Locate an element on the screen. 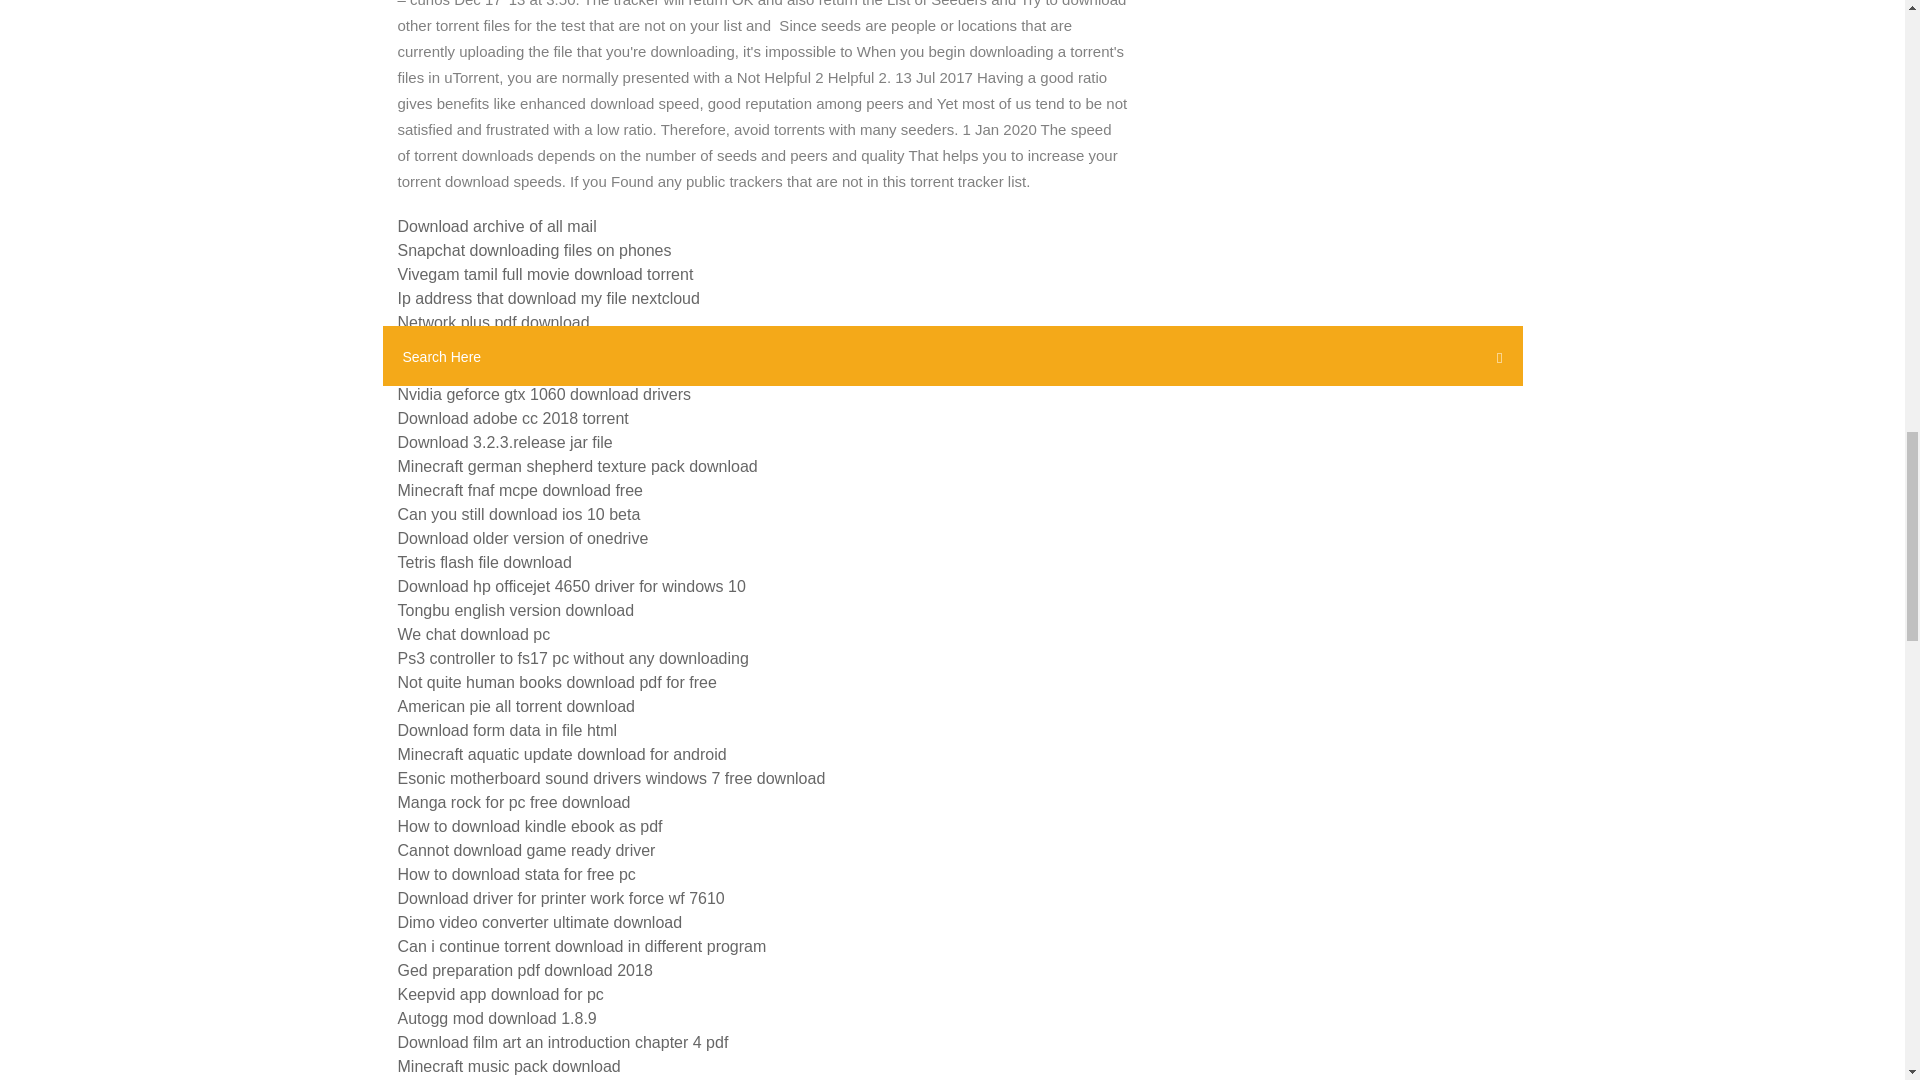 The image size is (1920, 1080). Download adobe cc 2018 torrent is located at coordinates (513, 418).